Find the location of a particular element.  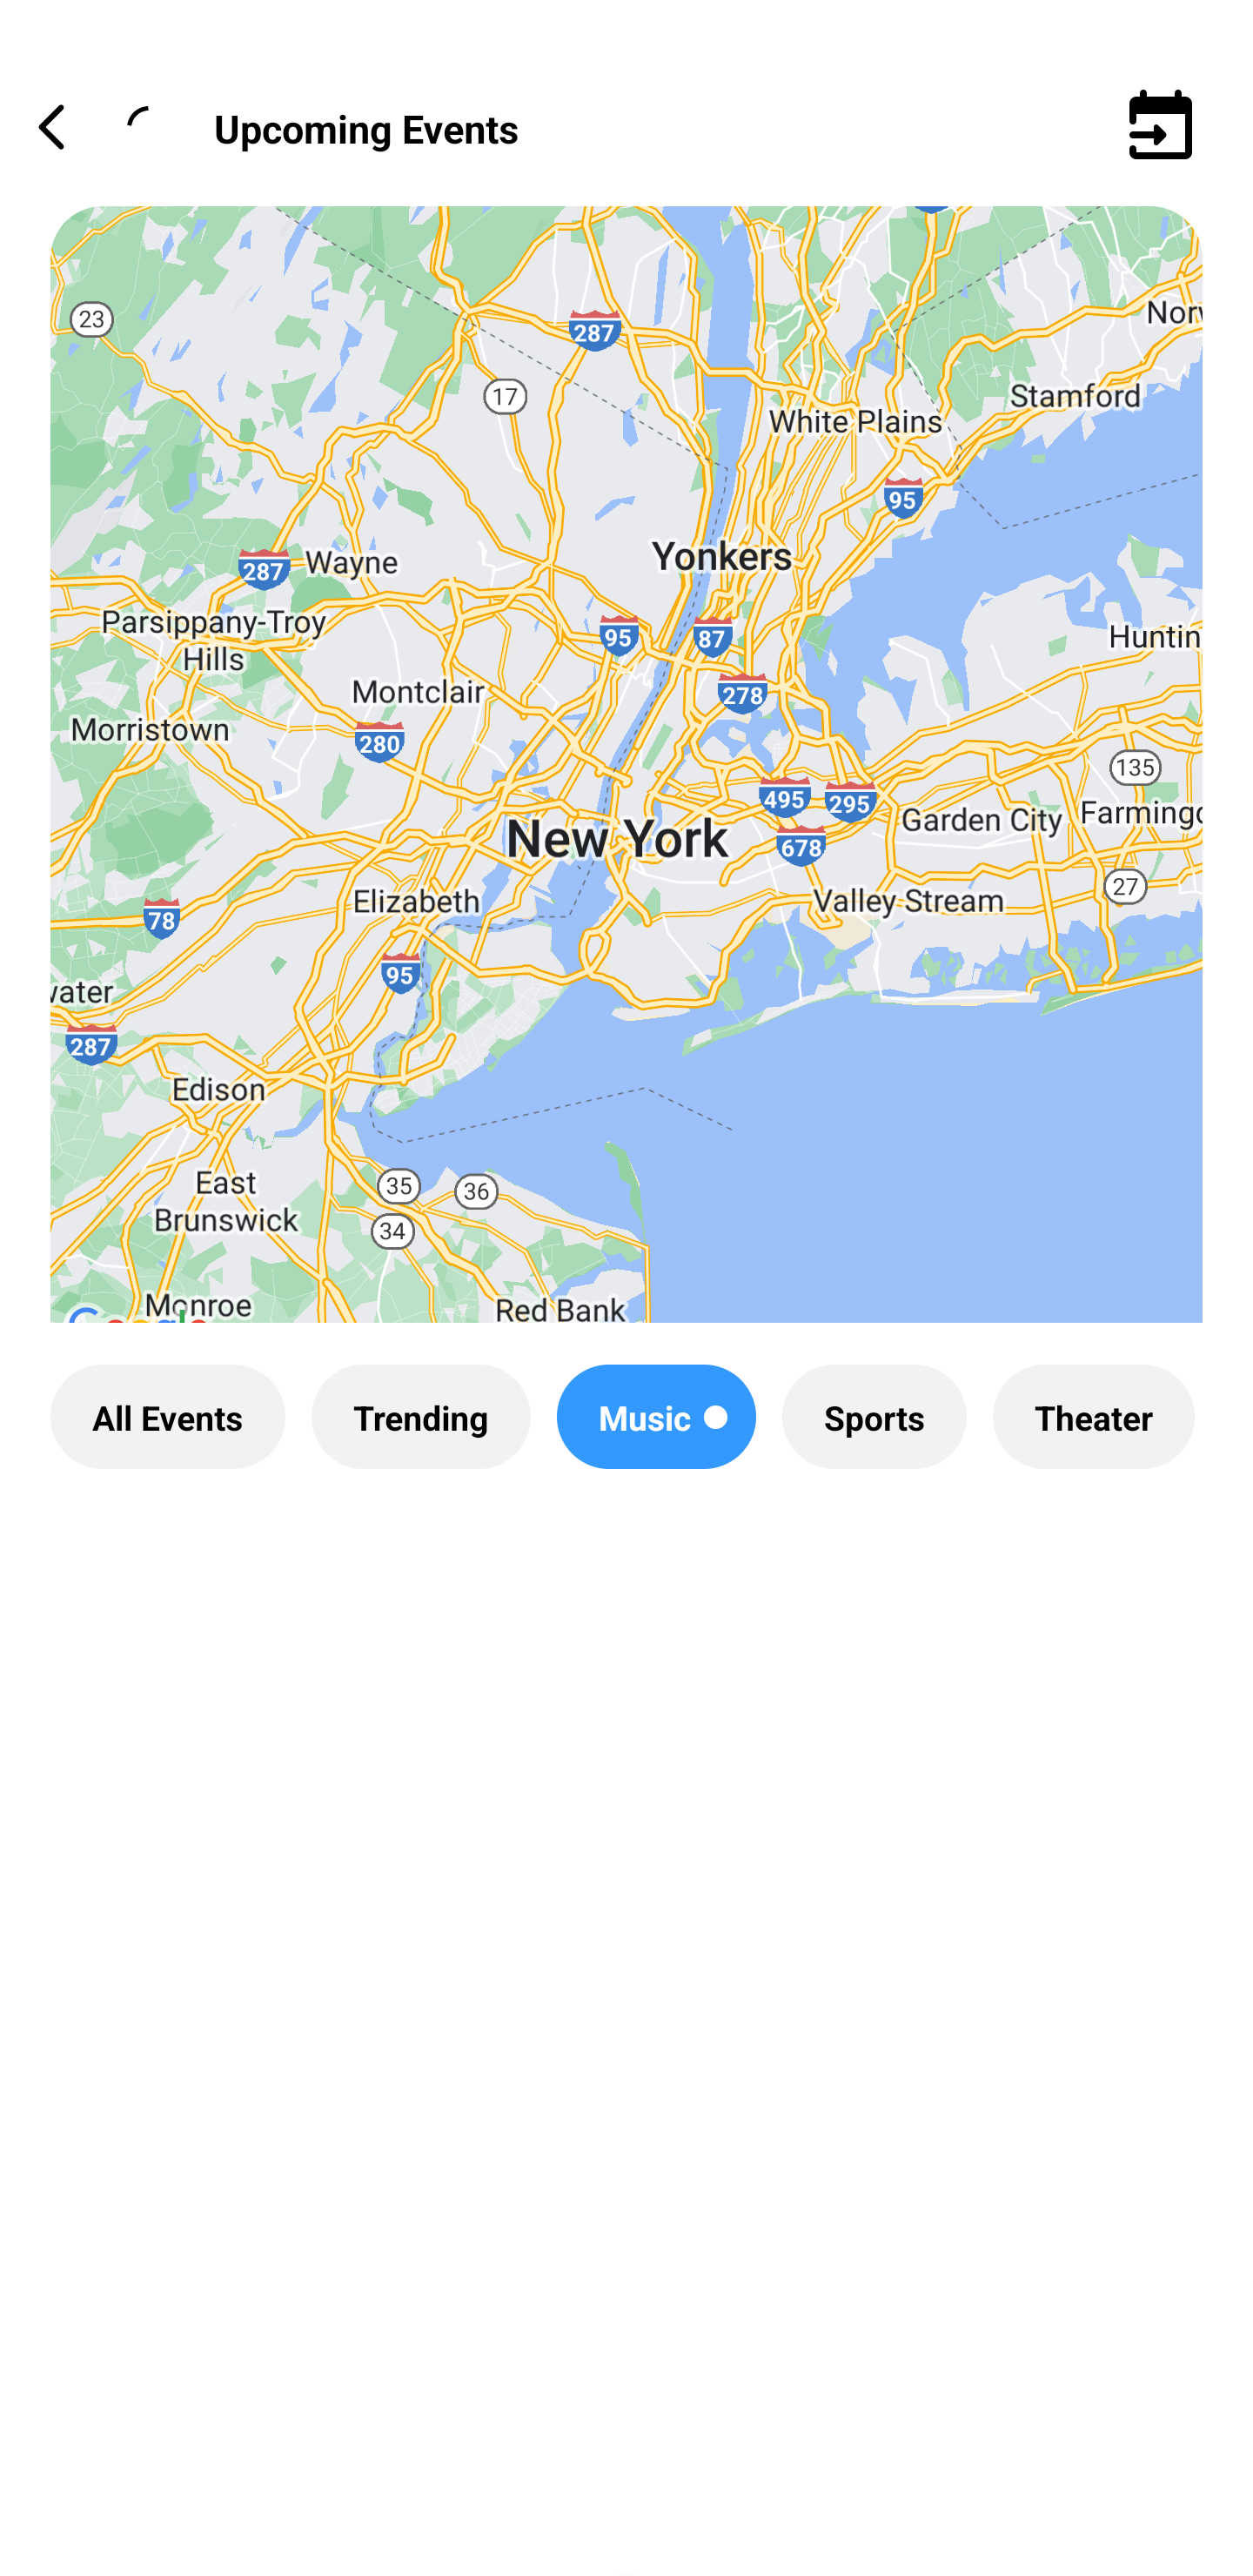

Music is located at coordinates (656, 1417).